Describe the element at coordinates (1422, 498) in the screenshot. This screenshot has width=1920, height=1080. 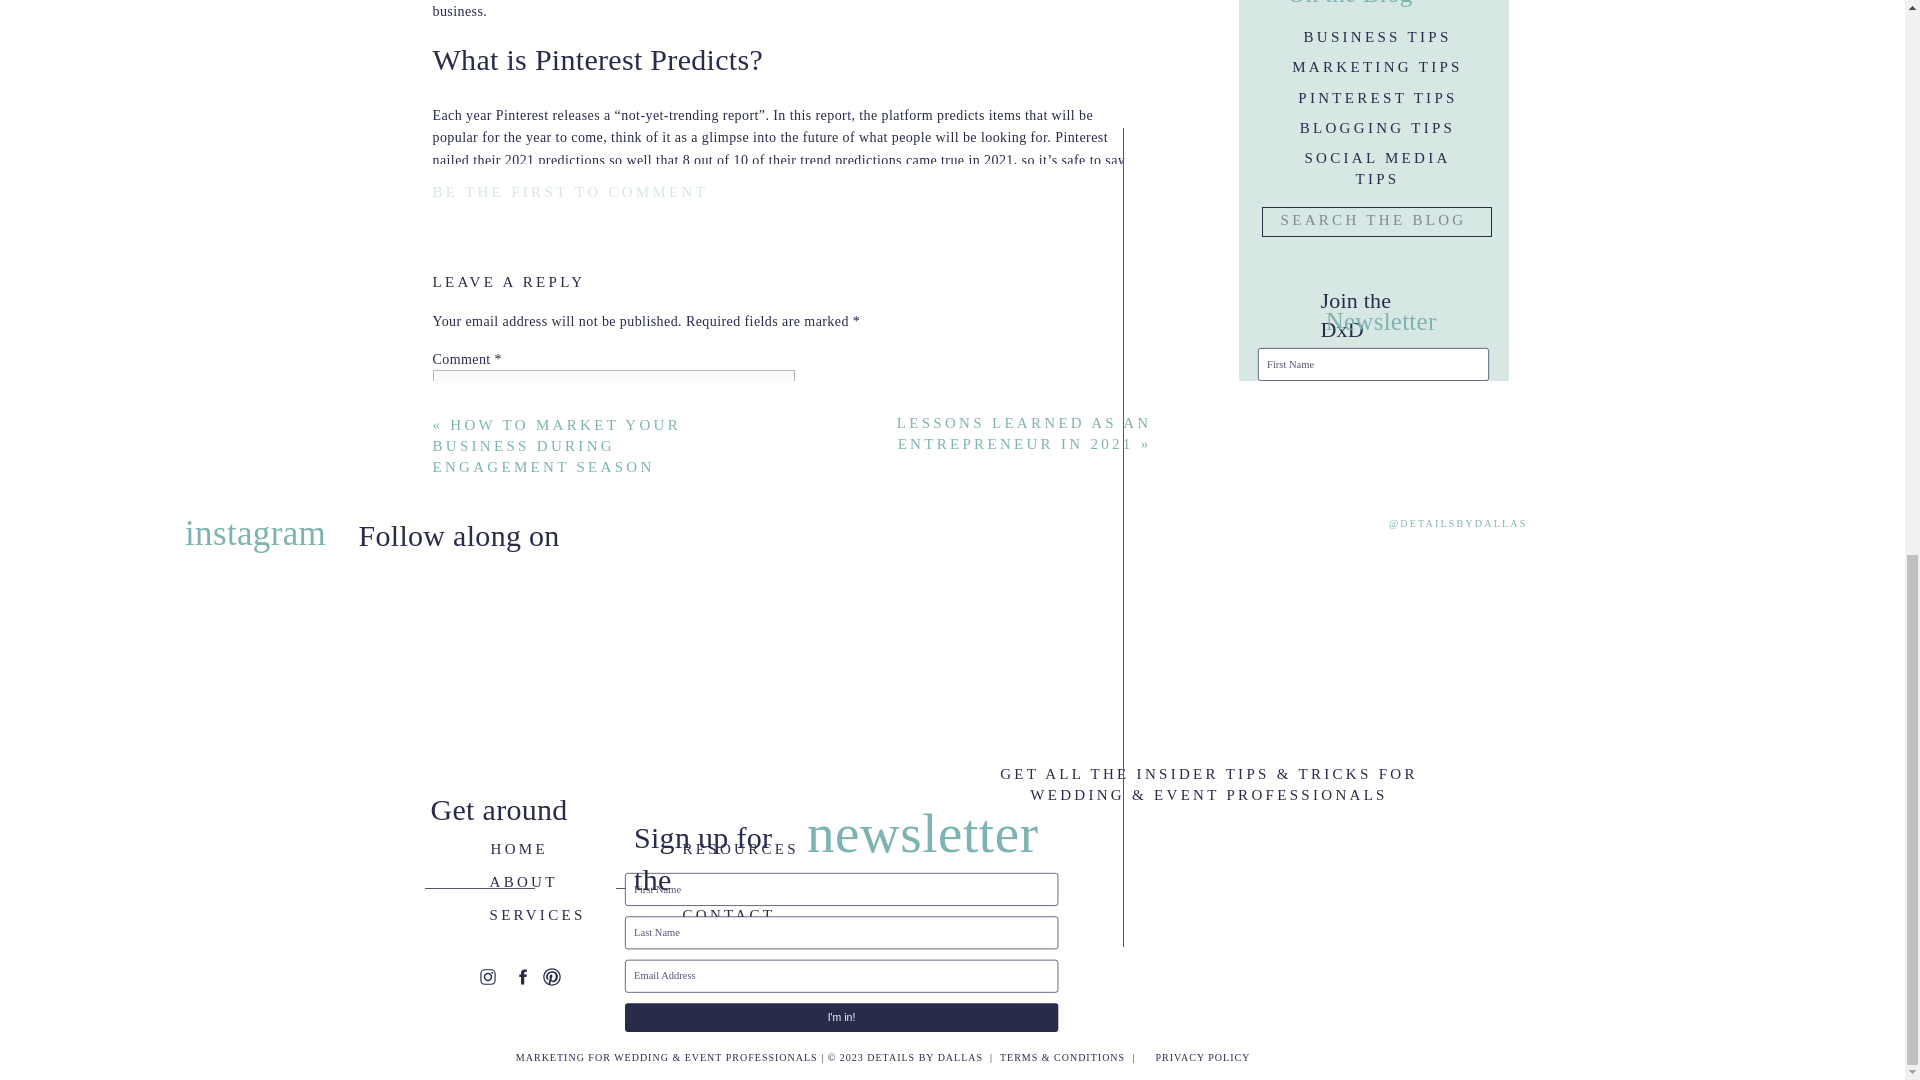
I see `I'm in!` at that location.